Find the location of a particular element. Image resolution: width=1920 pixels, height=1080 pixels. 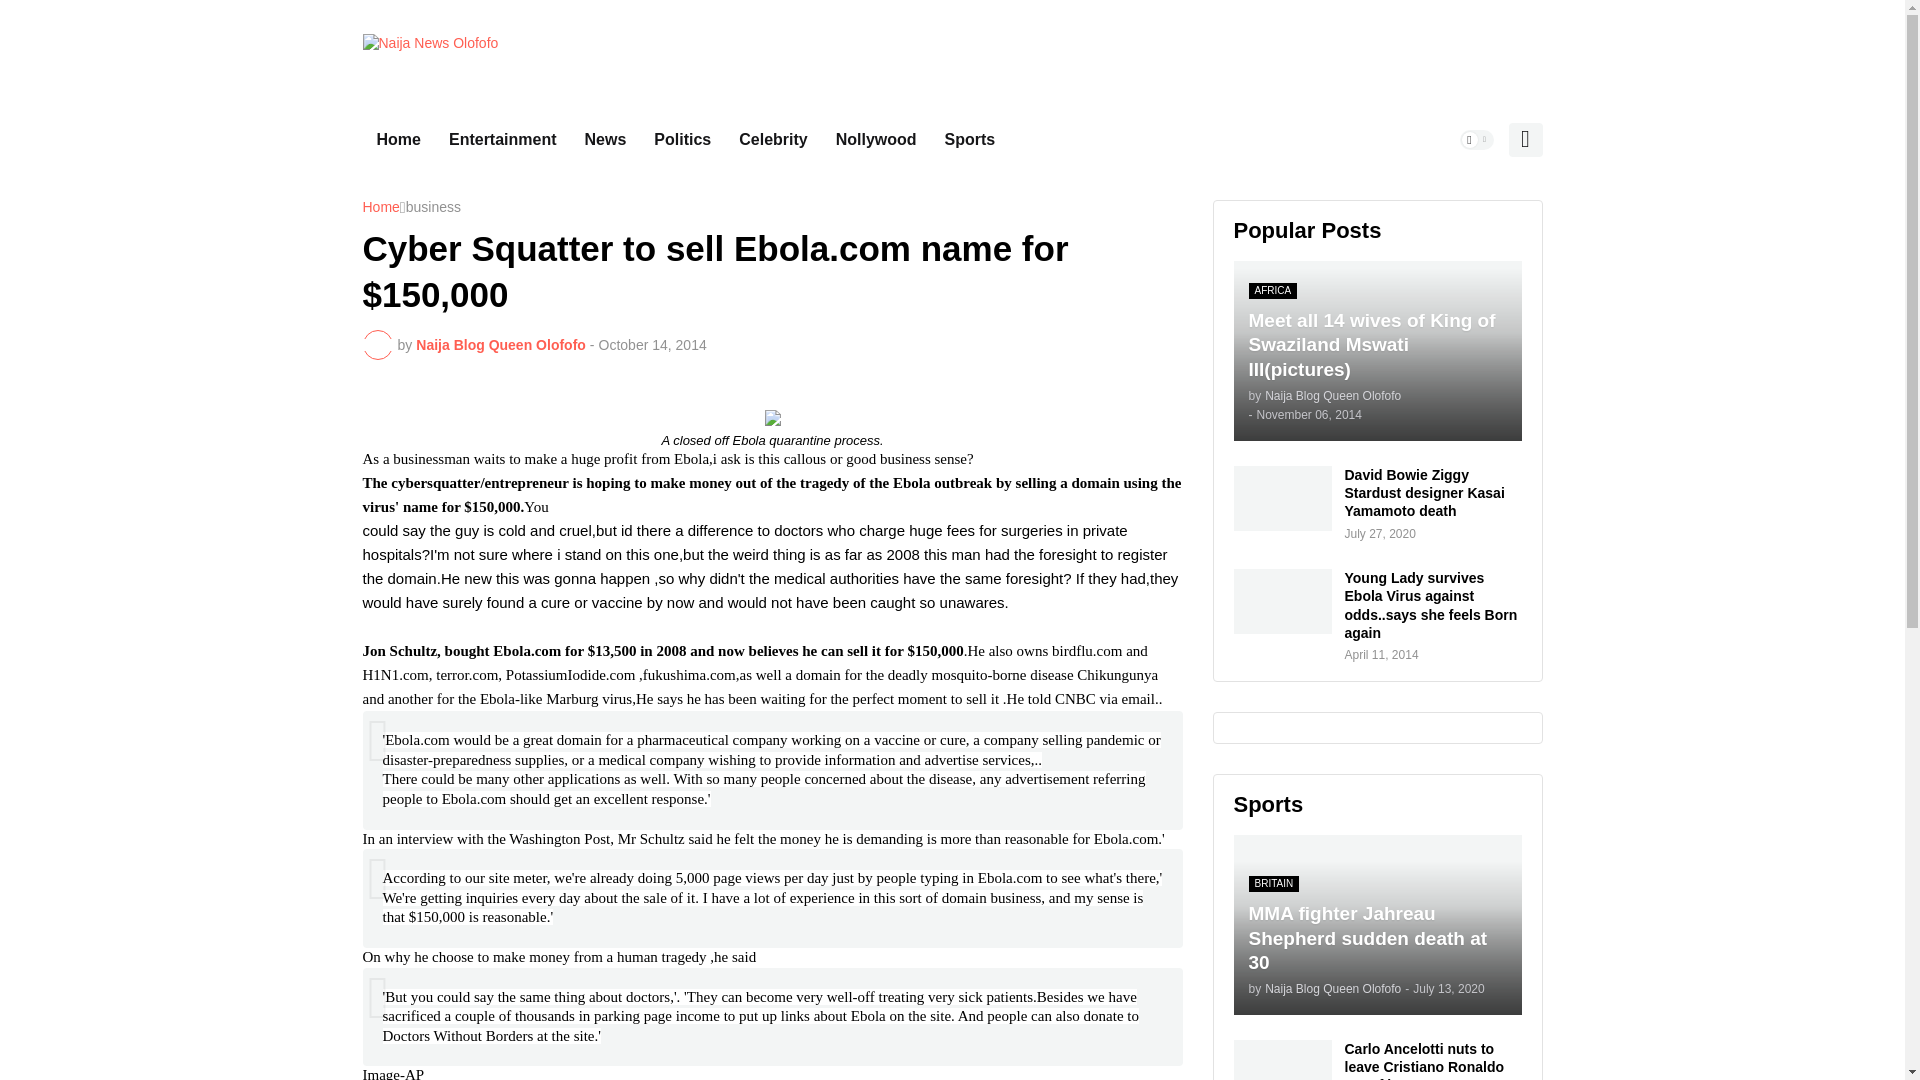

Sports is located at coordinates (970, 140).